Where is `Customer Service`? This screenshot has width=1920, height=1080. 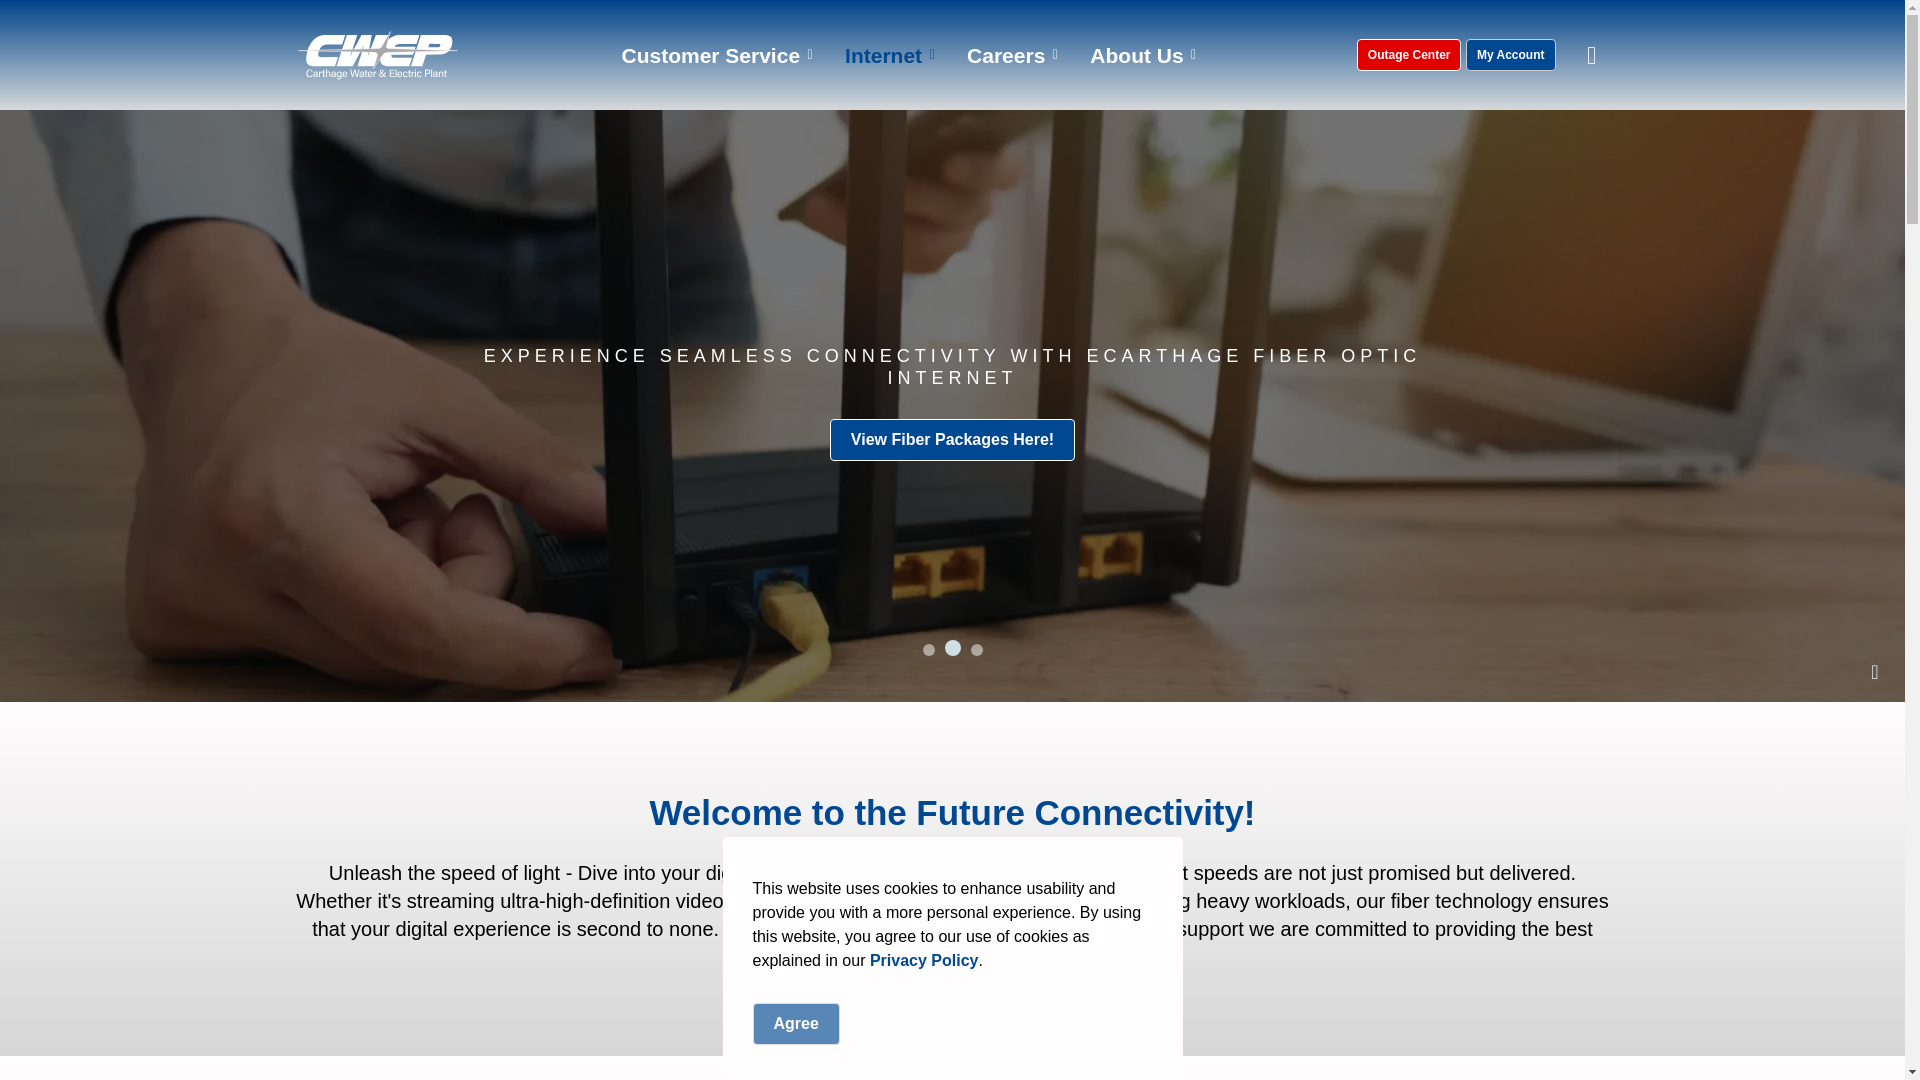 Customer Service is located at coordinates (707, 55).